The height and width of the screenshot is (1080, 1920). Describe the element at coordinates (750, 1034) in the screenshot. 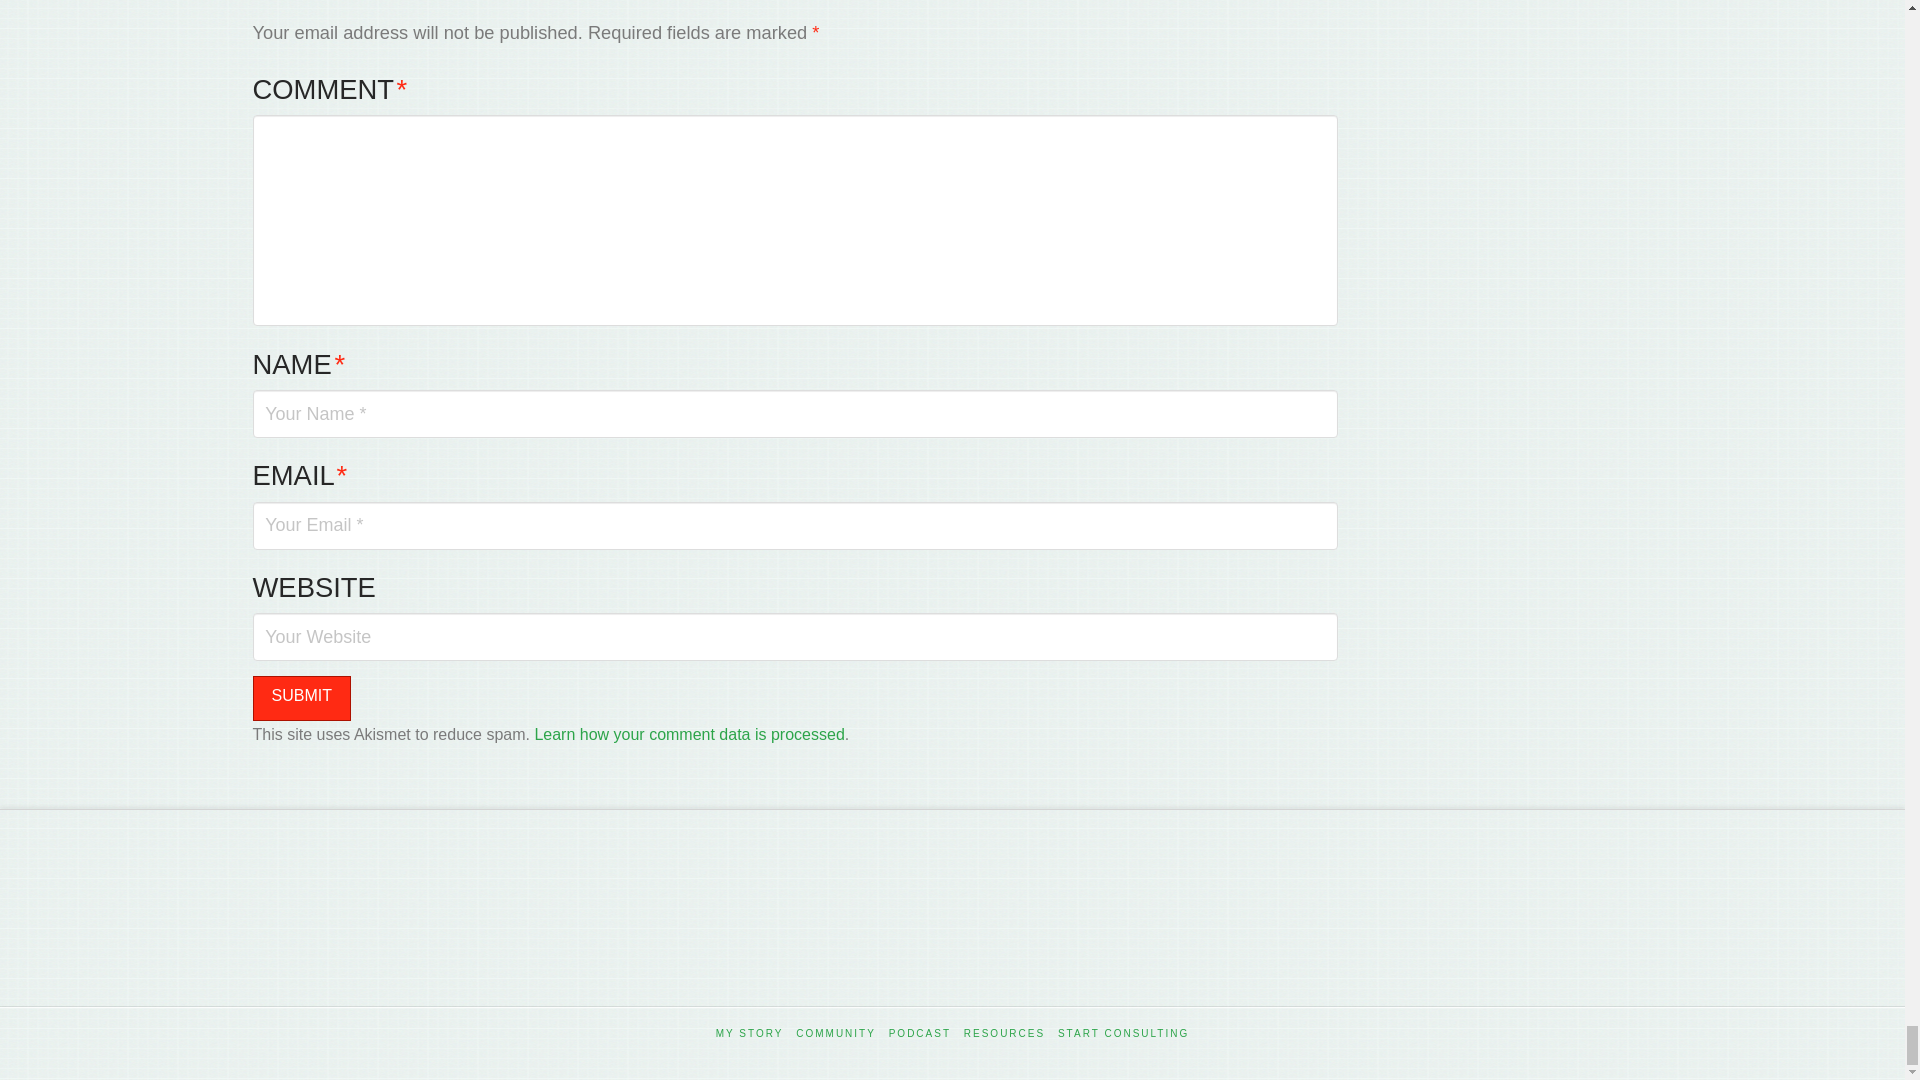

I see `MY STORY` at that location.